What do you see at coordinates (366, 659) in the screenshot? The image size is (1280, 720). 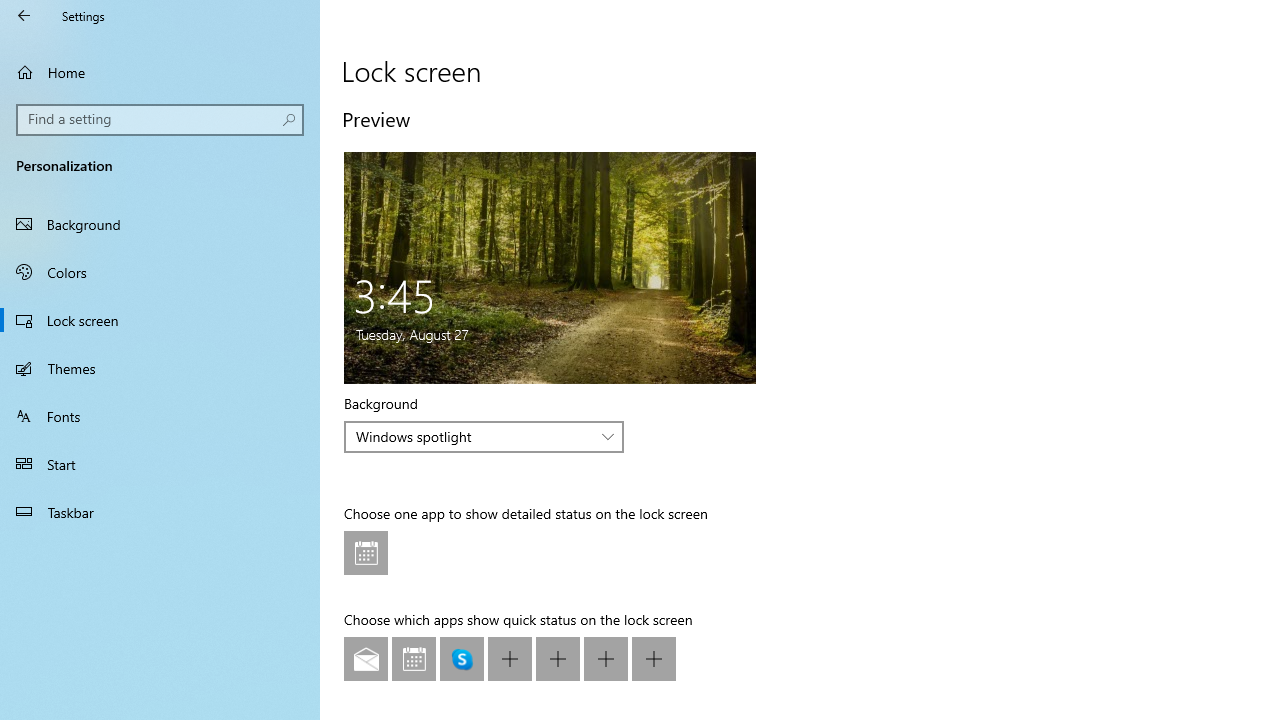 I see `Mail` at bounding box center [366, 659].